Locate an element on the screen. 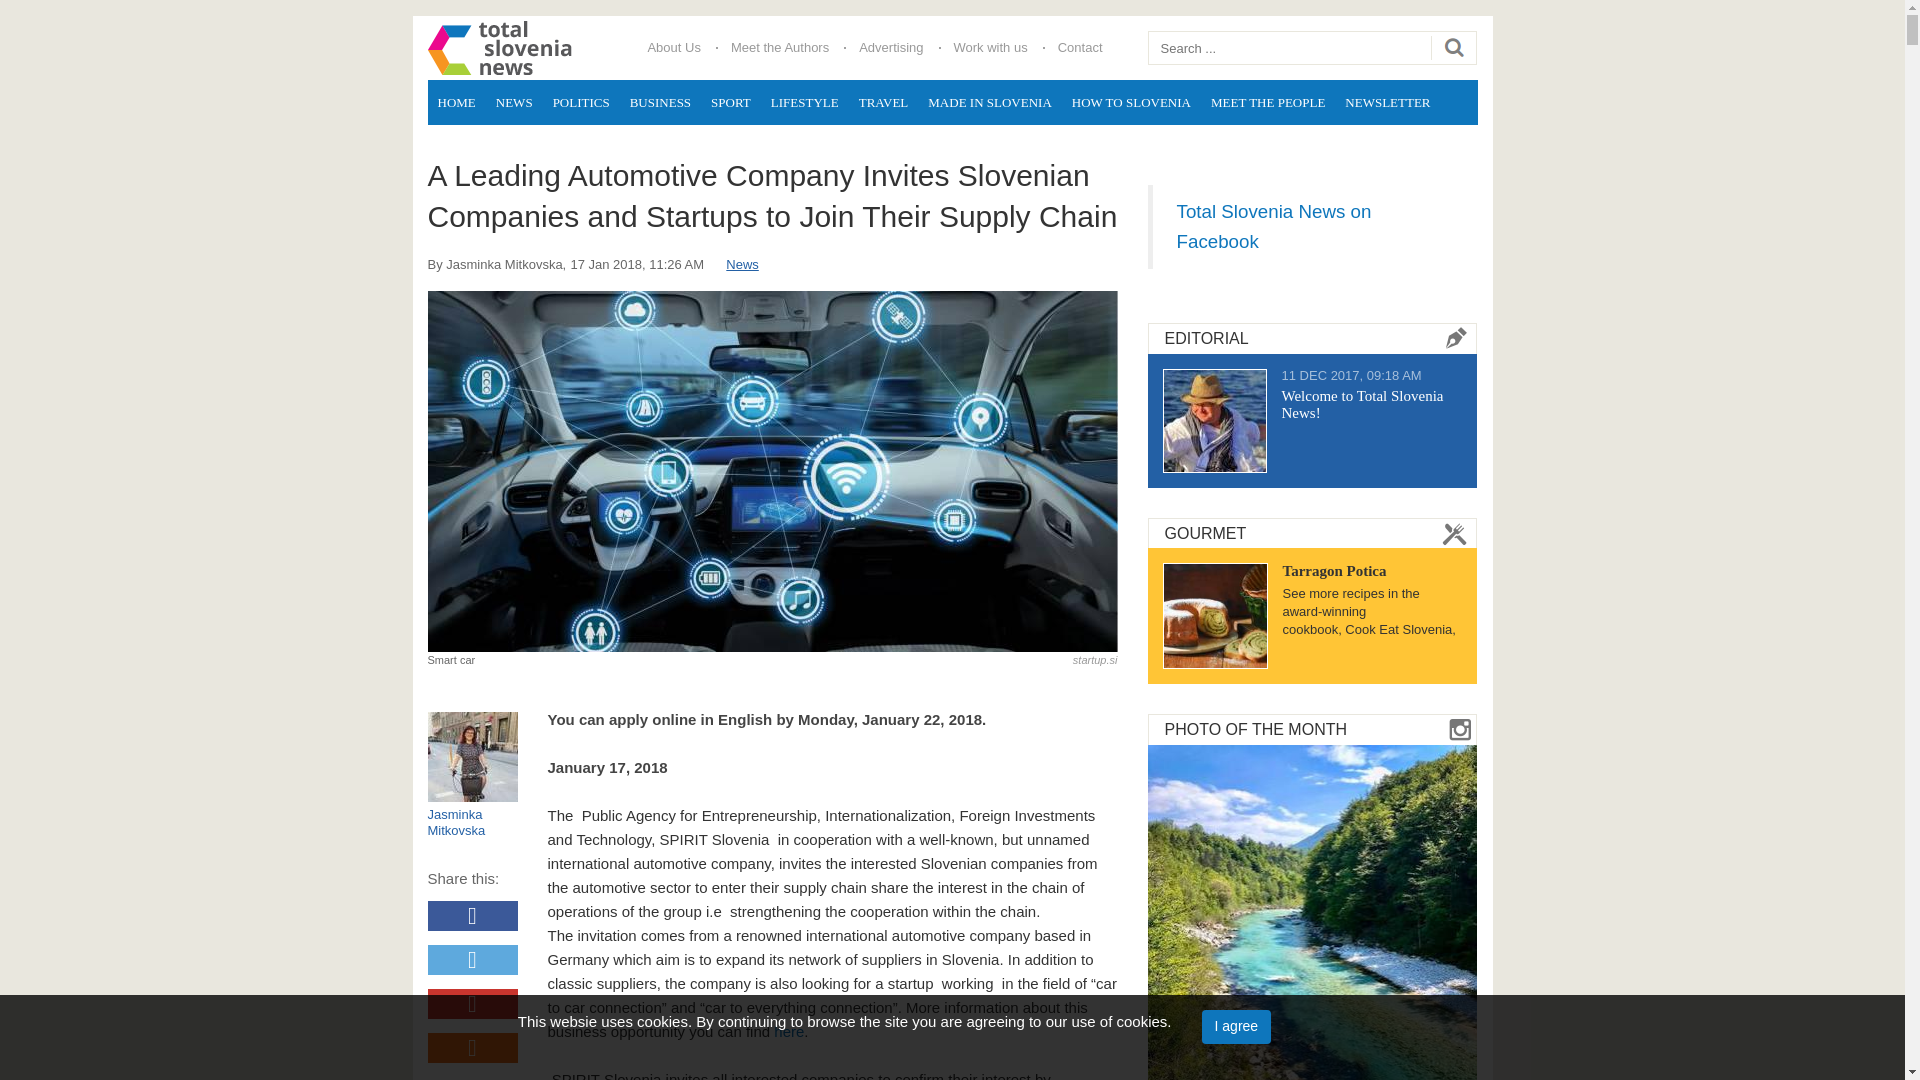 This screenshot has width=1920, height=1080. POLITICS is located at coordinates (582, 102).